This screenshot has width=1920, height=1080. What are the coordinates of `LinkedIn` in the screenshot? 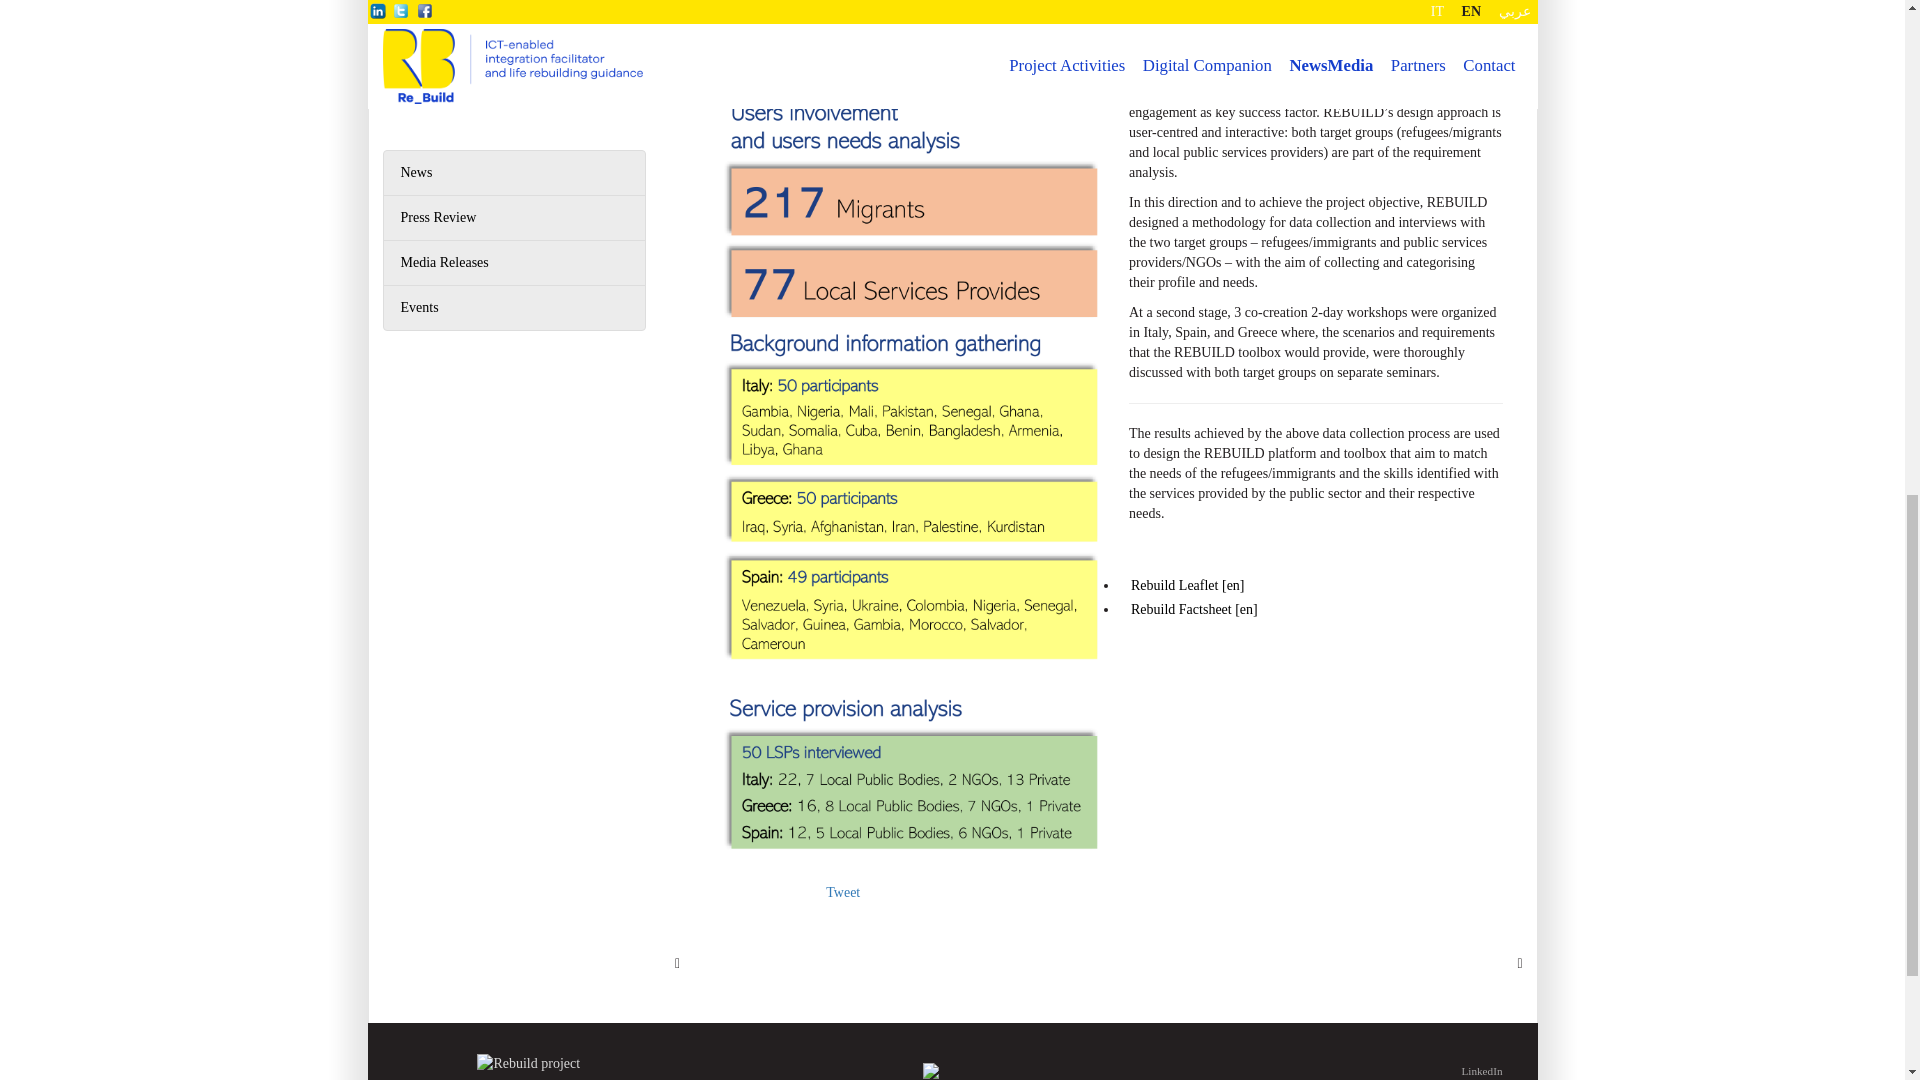 It's located at (1376, 1070).